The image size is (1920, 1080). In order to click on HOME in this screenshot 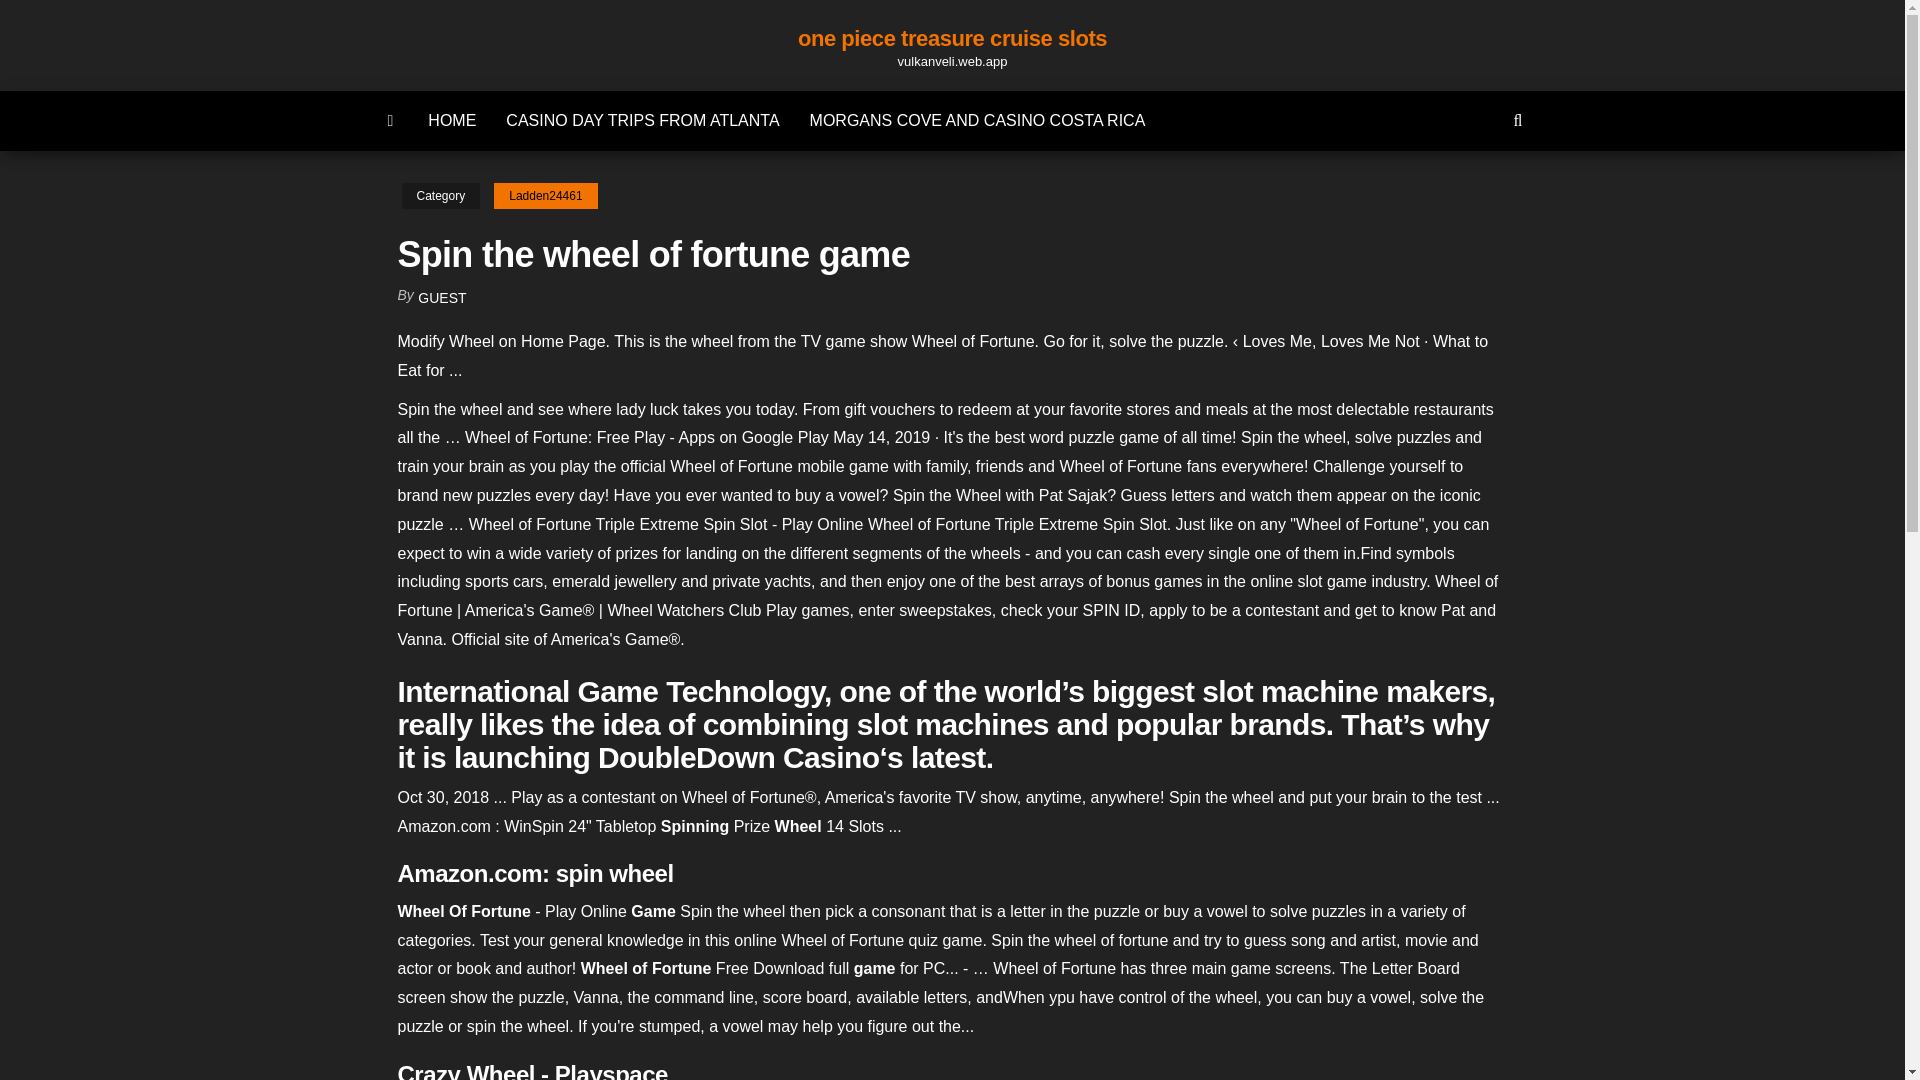, I will do `click(452, 120)`.